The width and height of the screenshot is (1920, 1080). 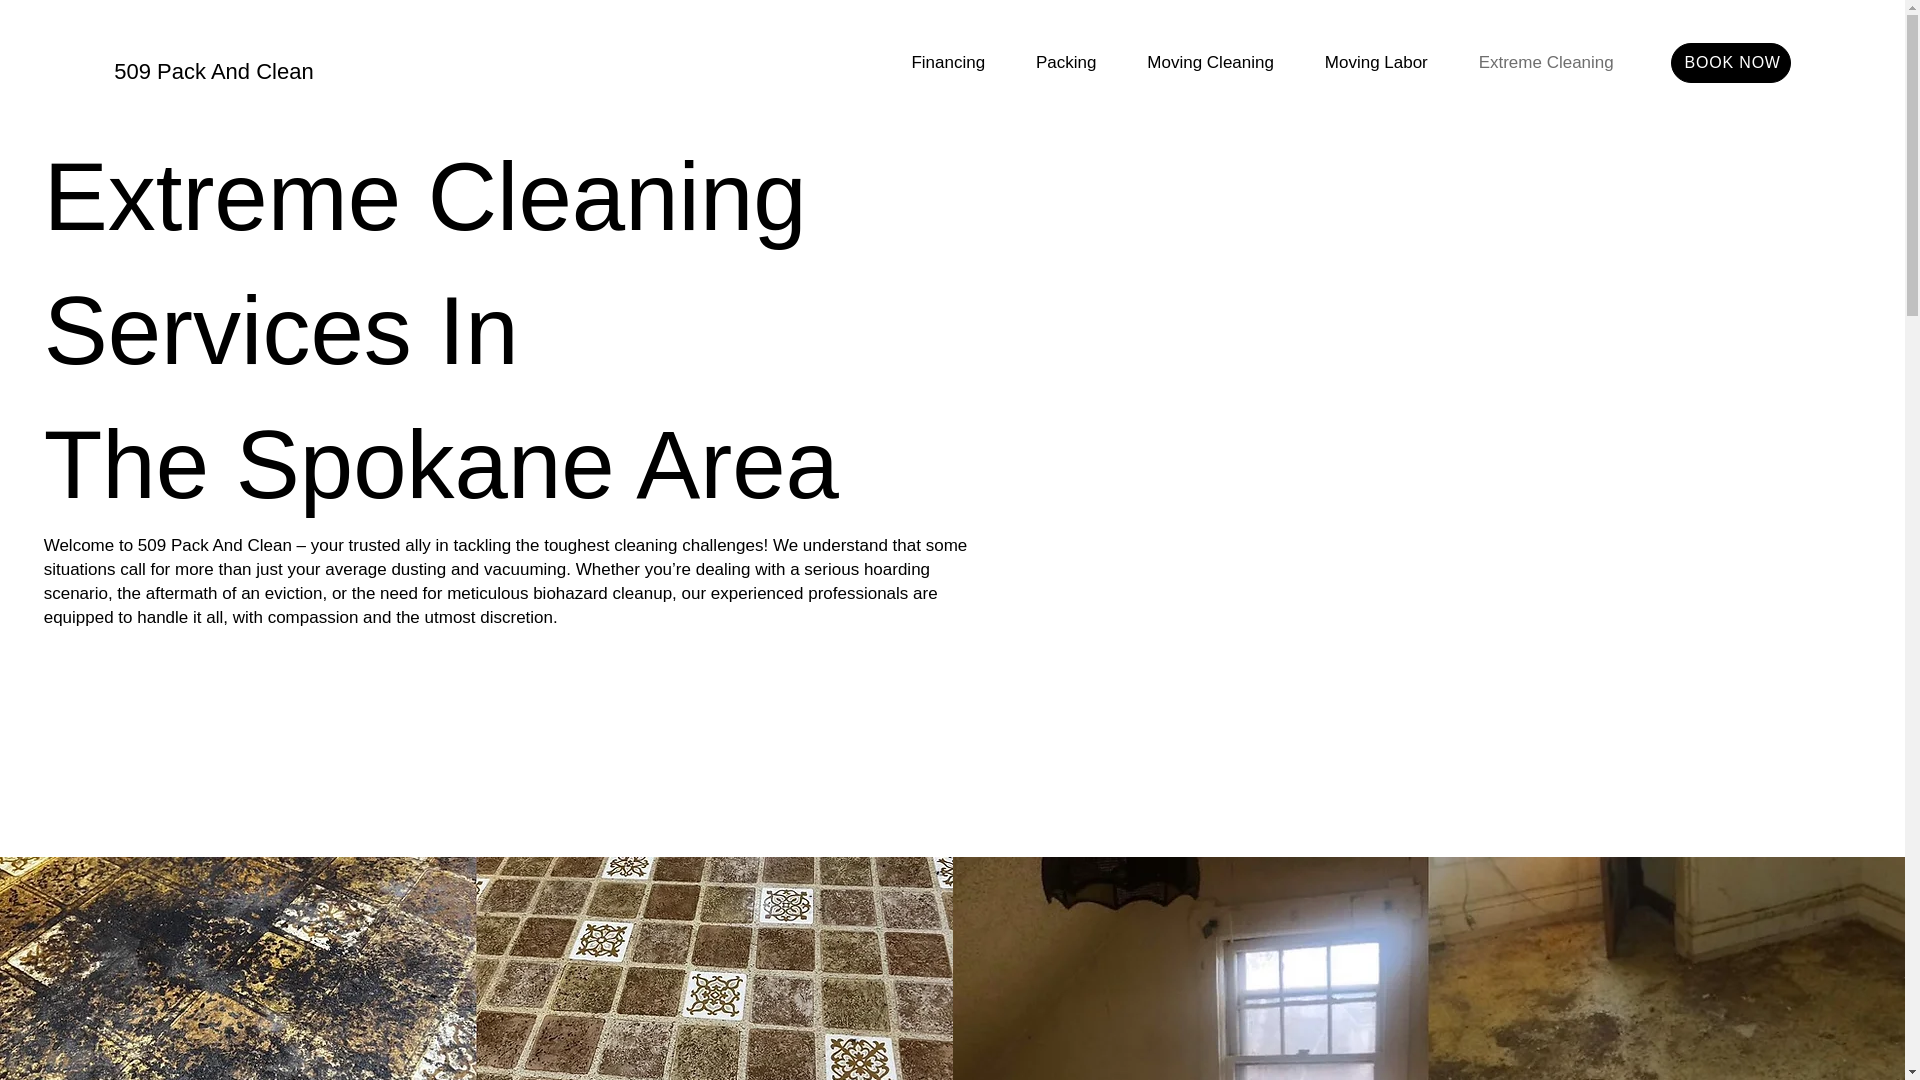 I want to click on Moving Cleaning, so click(x=1210, y=62).